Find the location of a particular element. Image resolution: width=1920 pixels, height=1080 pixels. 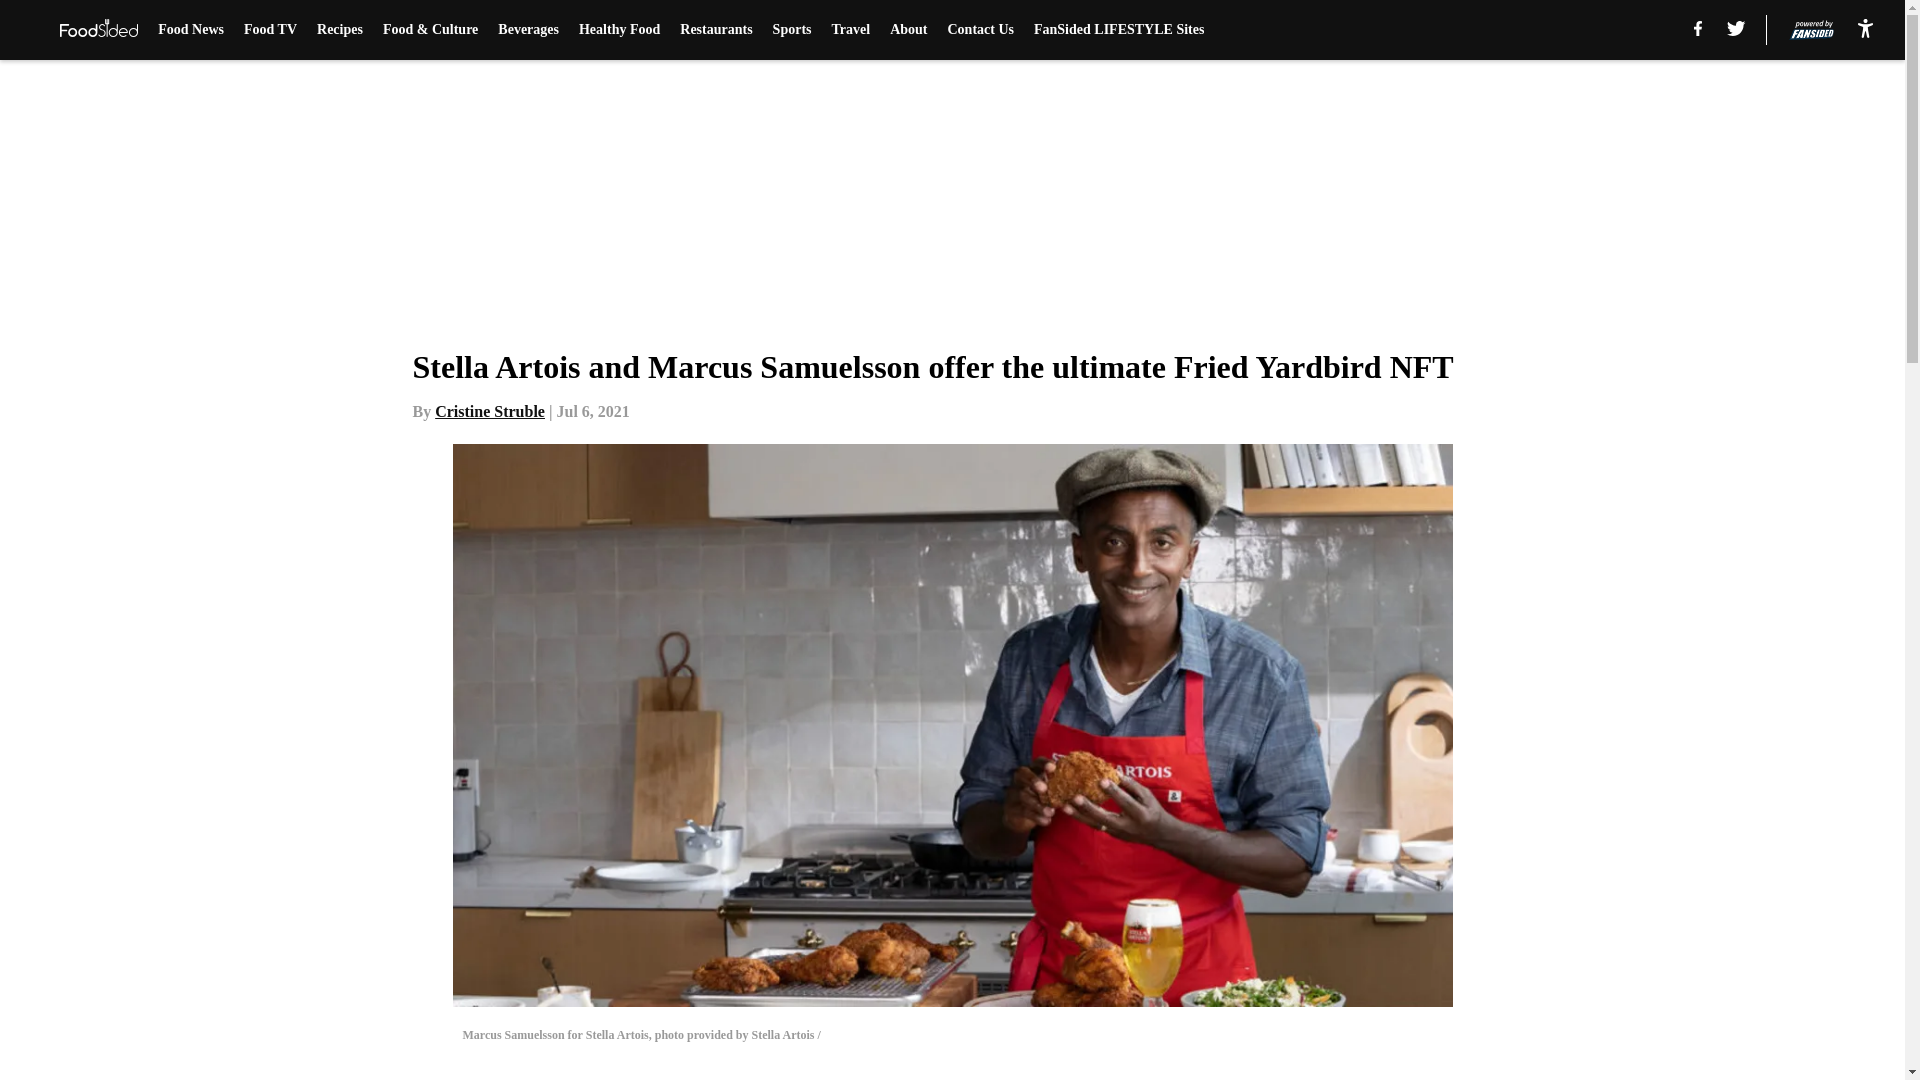

FanSided LIFESTYLE Sites is located at coordinates (1118, 30).